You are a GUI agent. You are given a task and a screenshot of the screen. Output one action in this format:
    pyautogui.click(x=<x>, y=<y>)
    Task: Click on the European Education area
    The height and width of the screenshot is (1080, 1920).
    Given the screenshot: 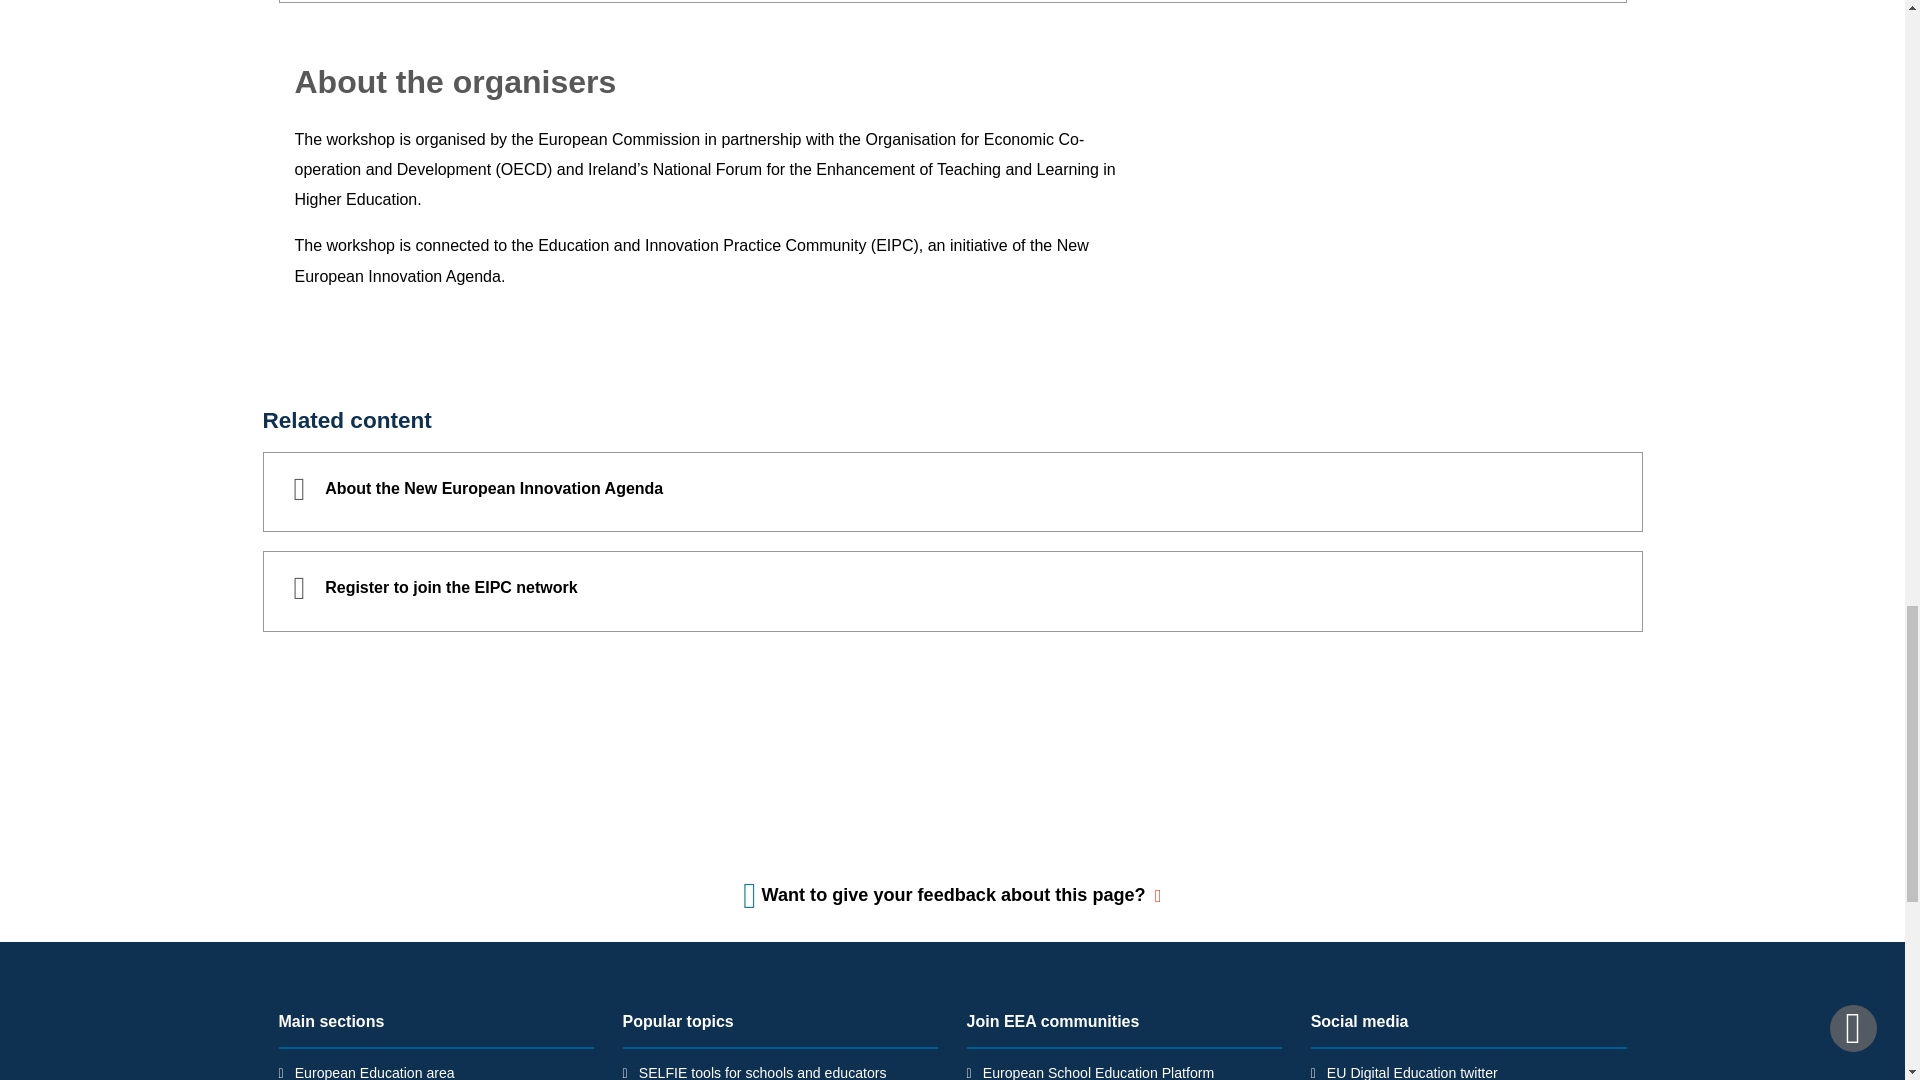 What is the action you would take?
    pyautogui.click(x=375, y=1072)
    